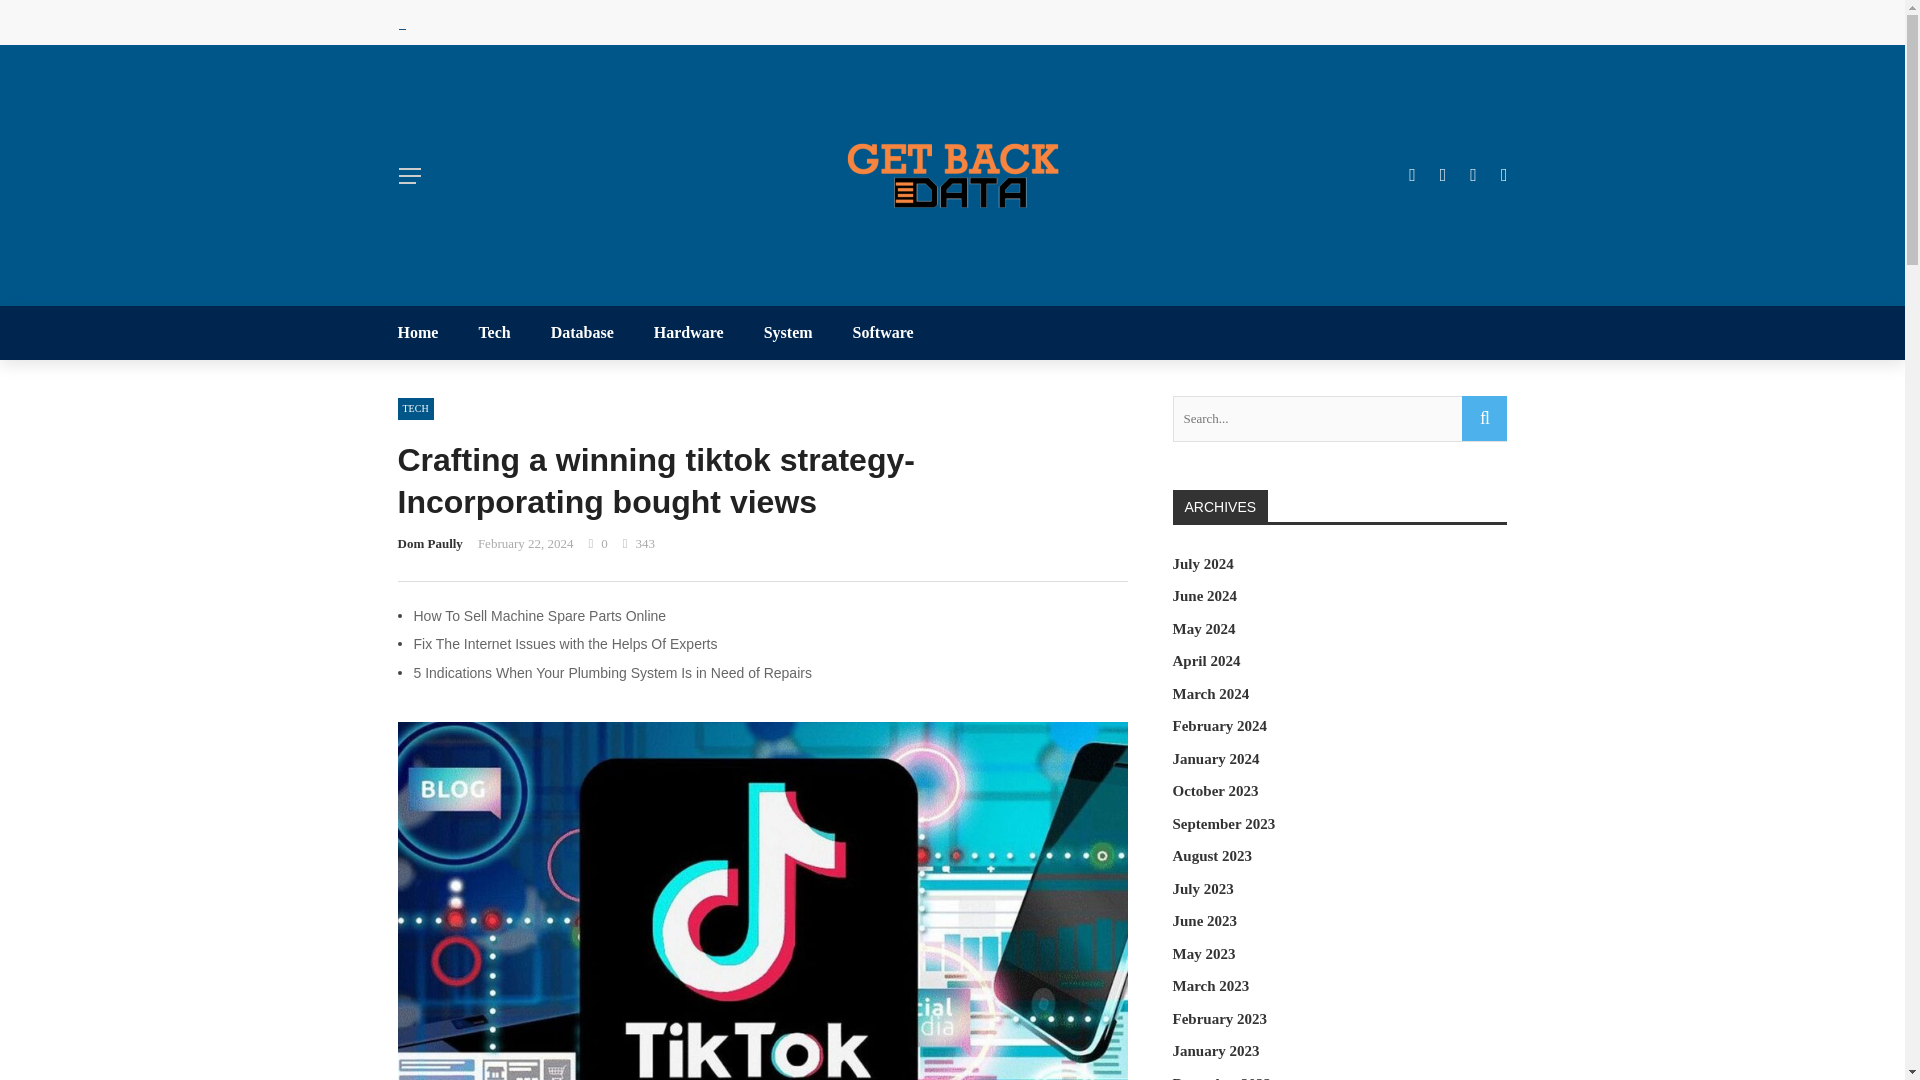  I want to click on Software, so click(873, 332).